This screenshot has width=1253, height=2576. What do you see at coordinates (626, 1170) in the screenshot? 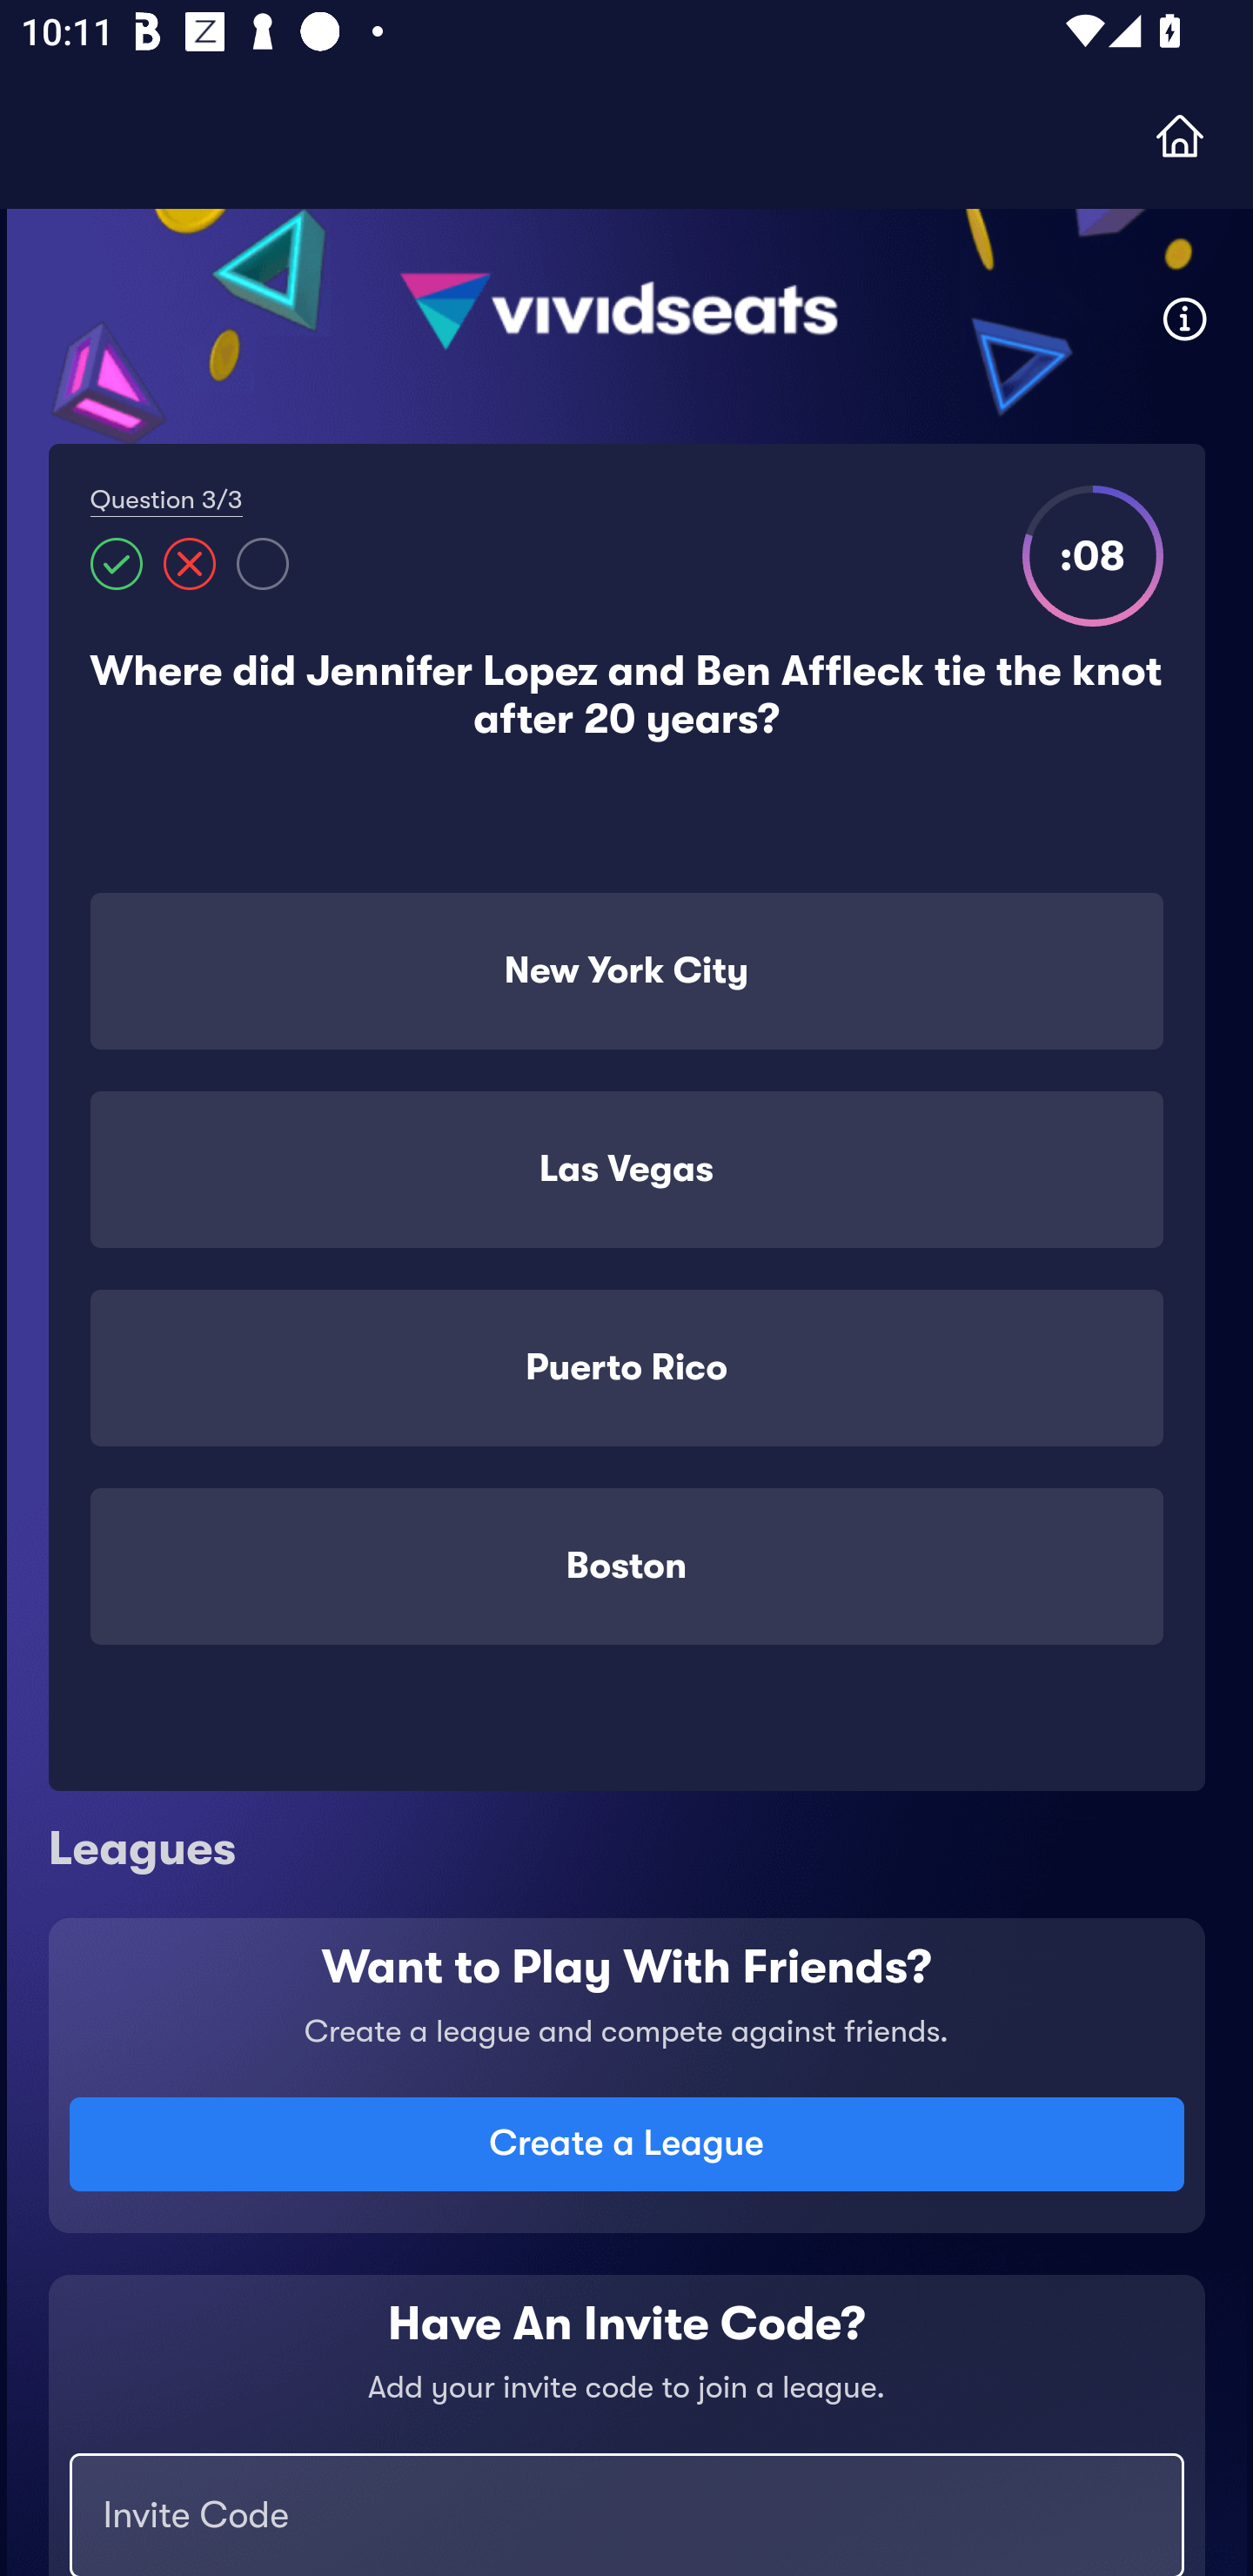
I see `Las Vegas` at bounding box center [626, 1170].